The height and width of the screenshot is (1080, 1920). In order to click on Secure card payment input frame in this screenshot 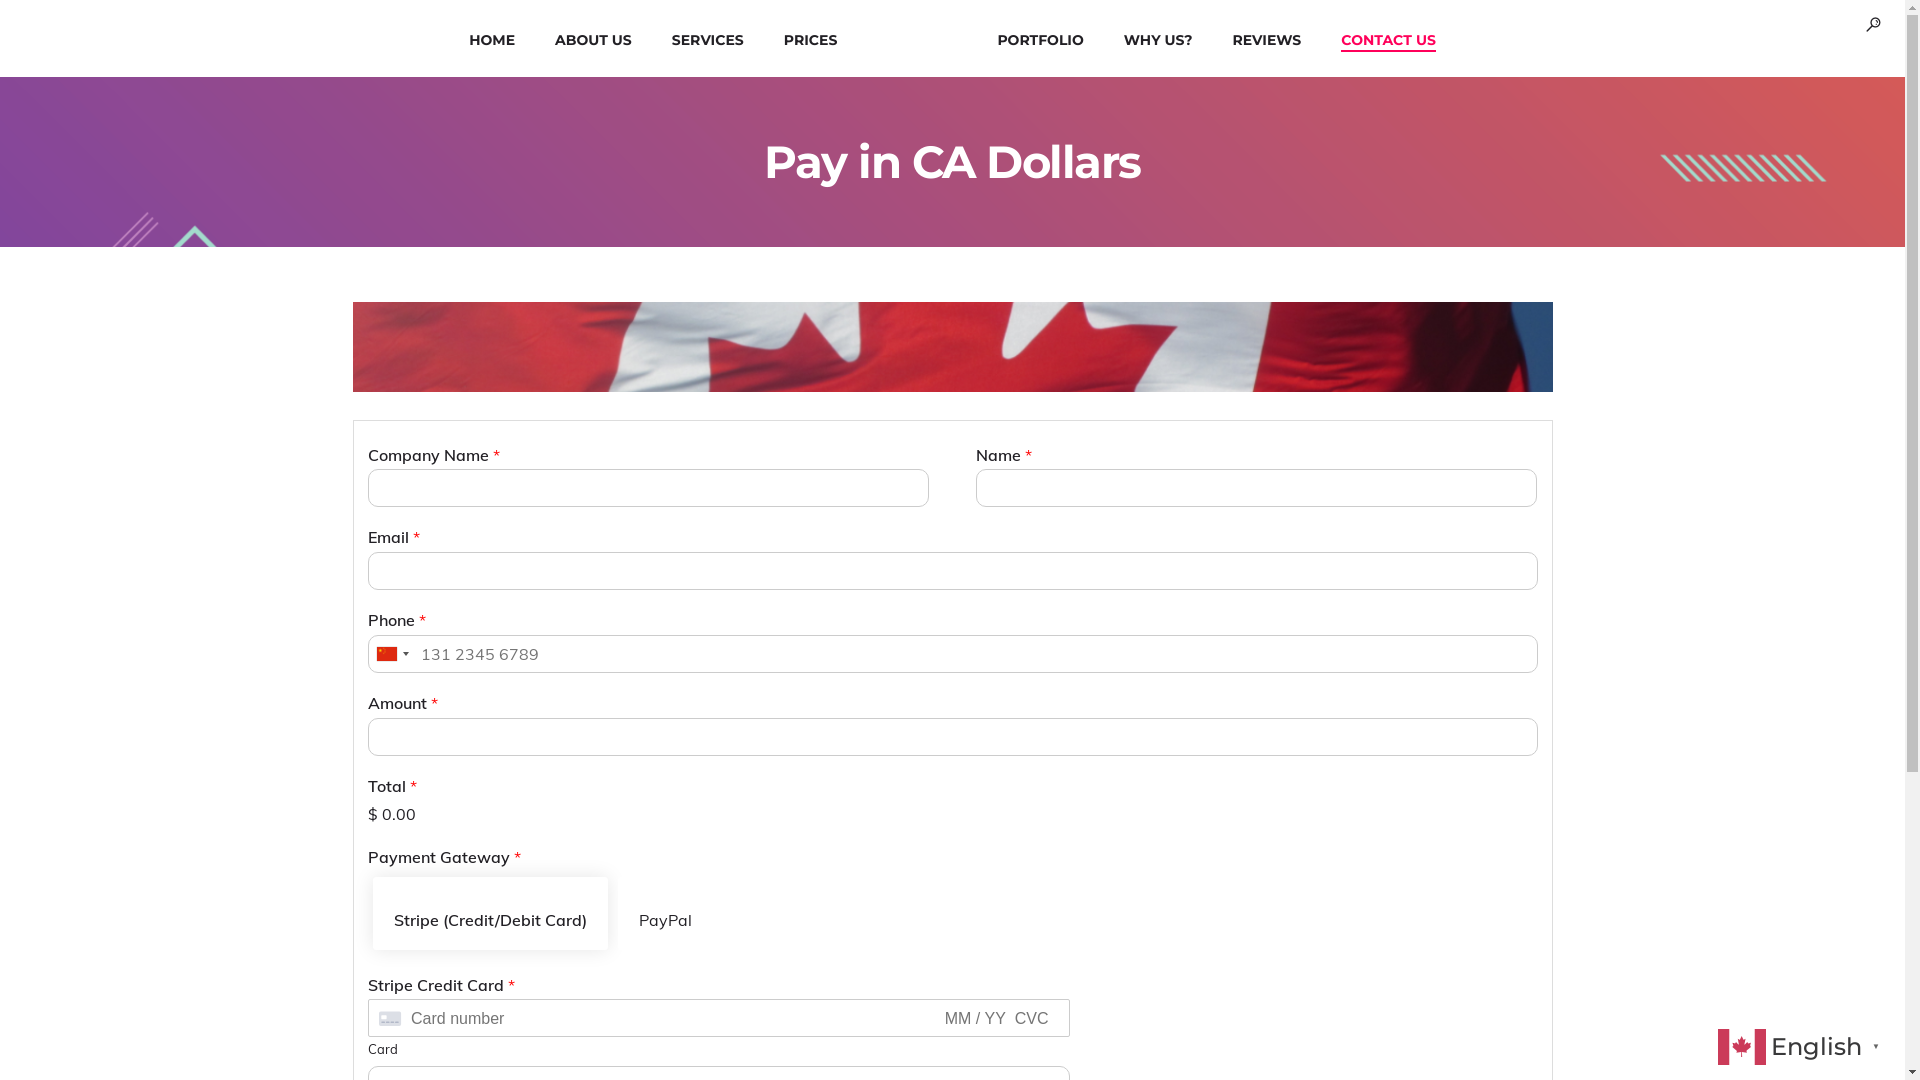, I will do `click(718, 1018)`.